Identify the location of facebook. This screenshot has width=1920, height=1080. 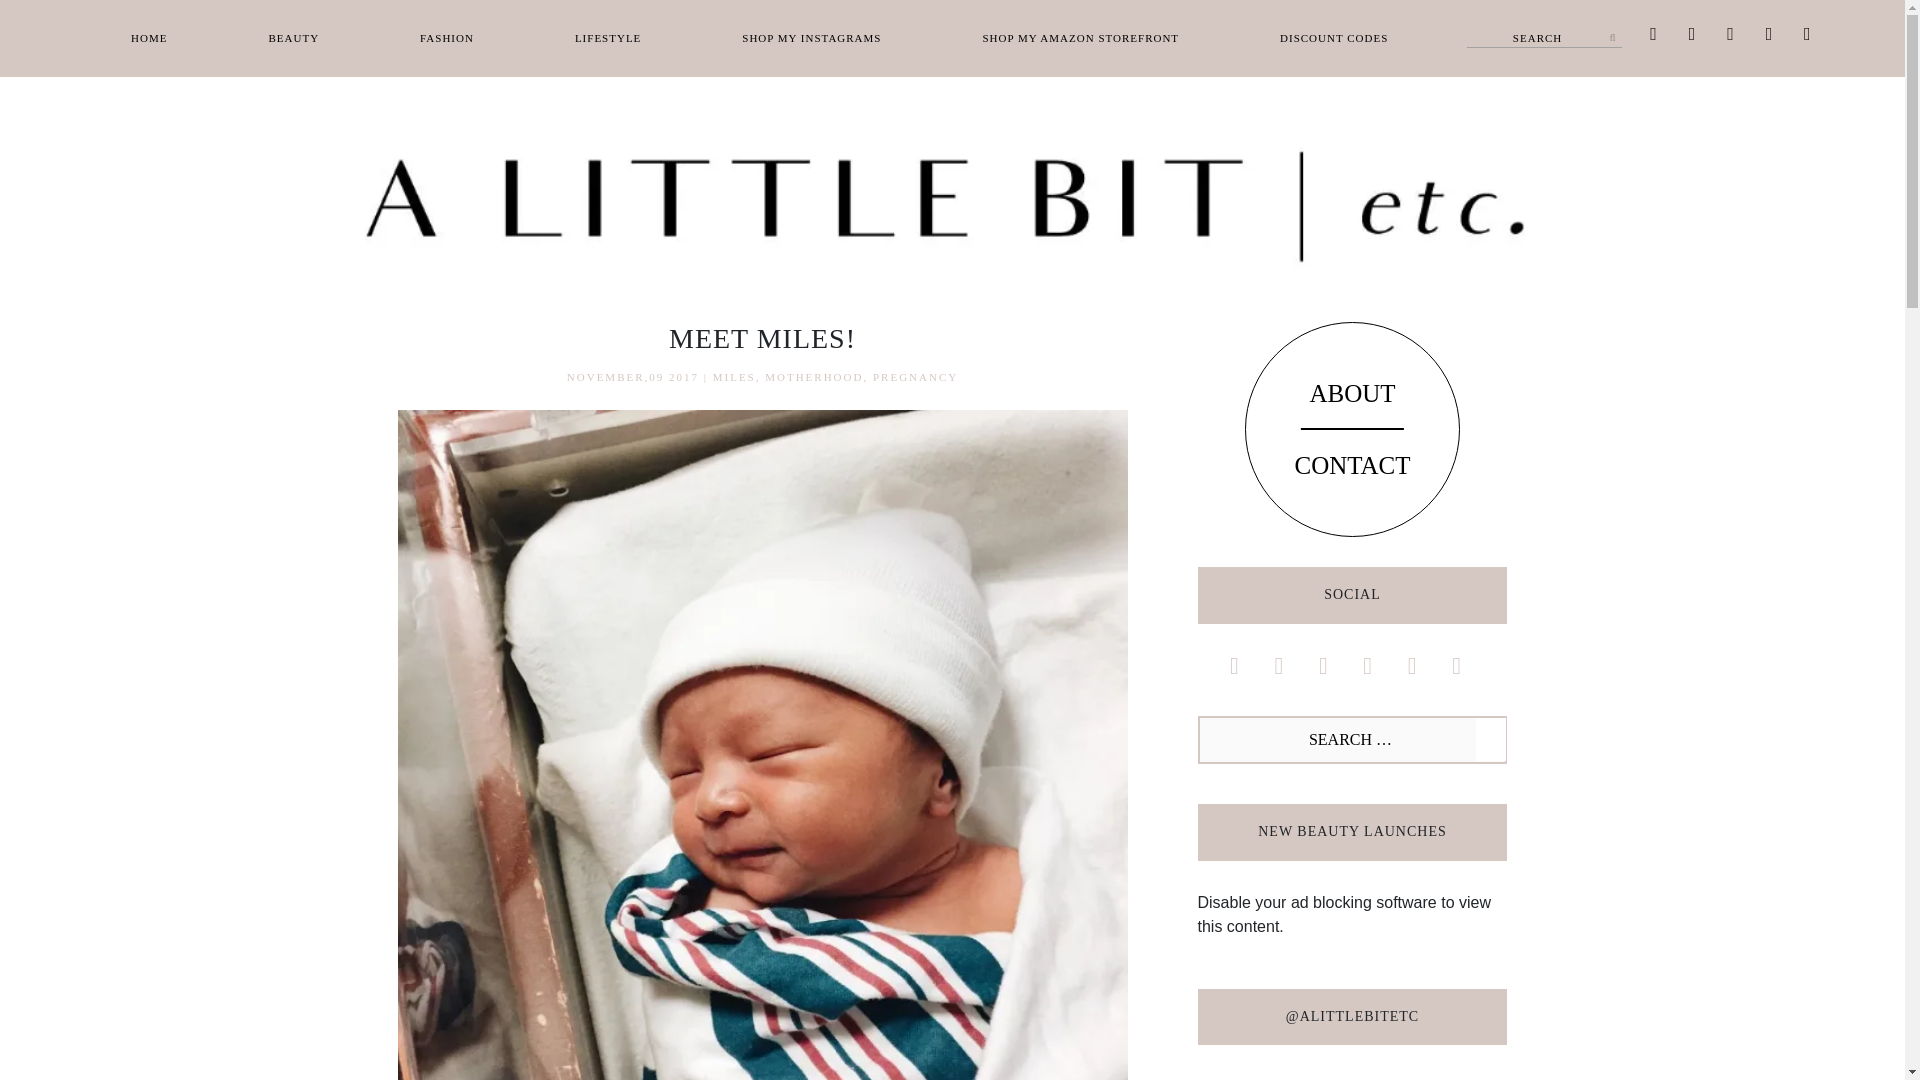
(1654, 32).